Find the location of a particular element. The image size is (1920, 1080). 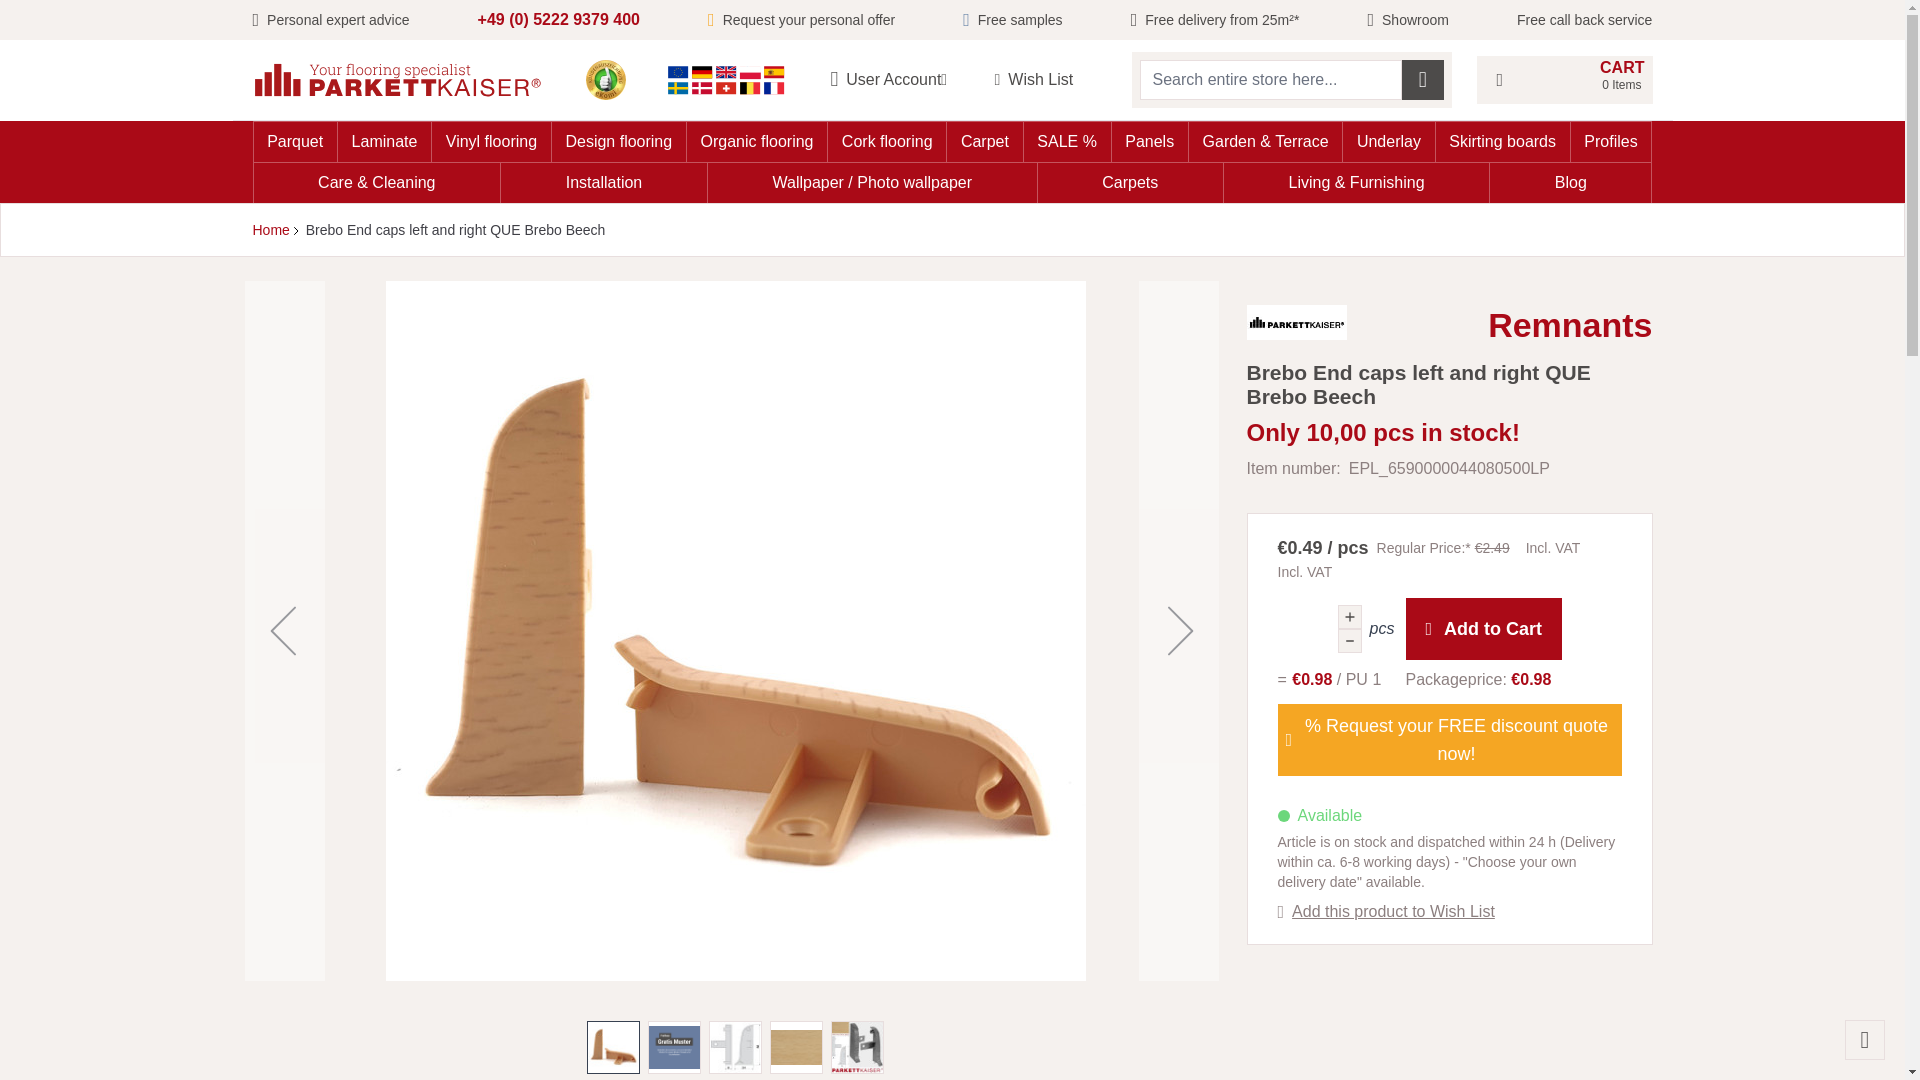

Request your personal offer is located at coordinates (1408, 20).